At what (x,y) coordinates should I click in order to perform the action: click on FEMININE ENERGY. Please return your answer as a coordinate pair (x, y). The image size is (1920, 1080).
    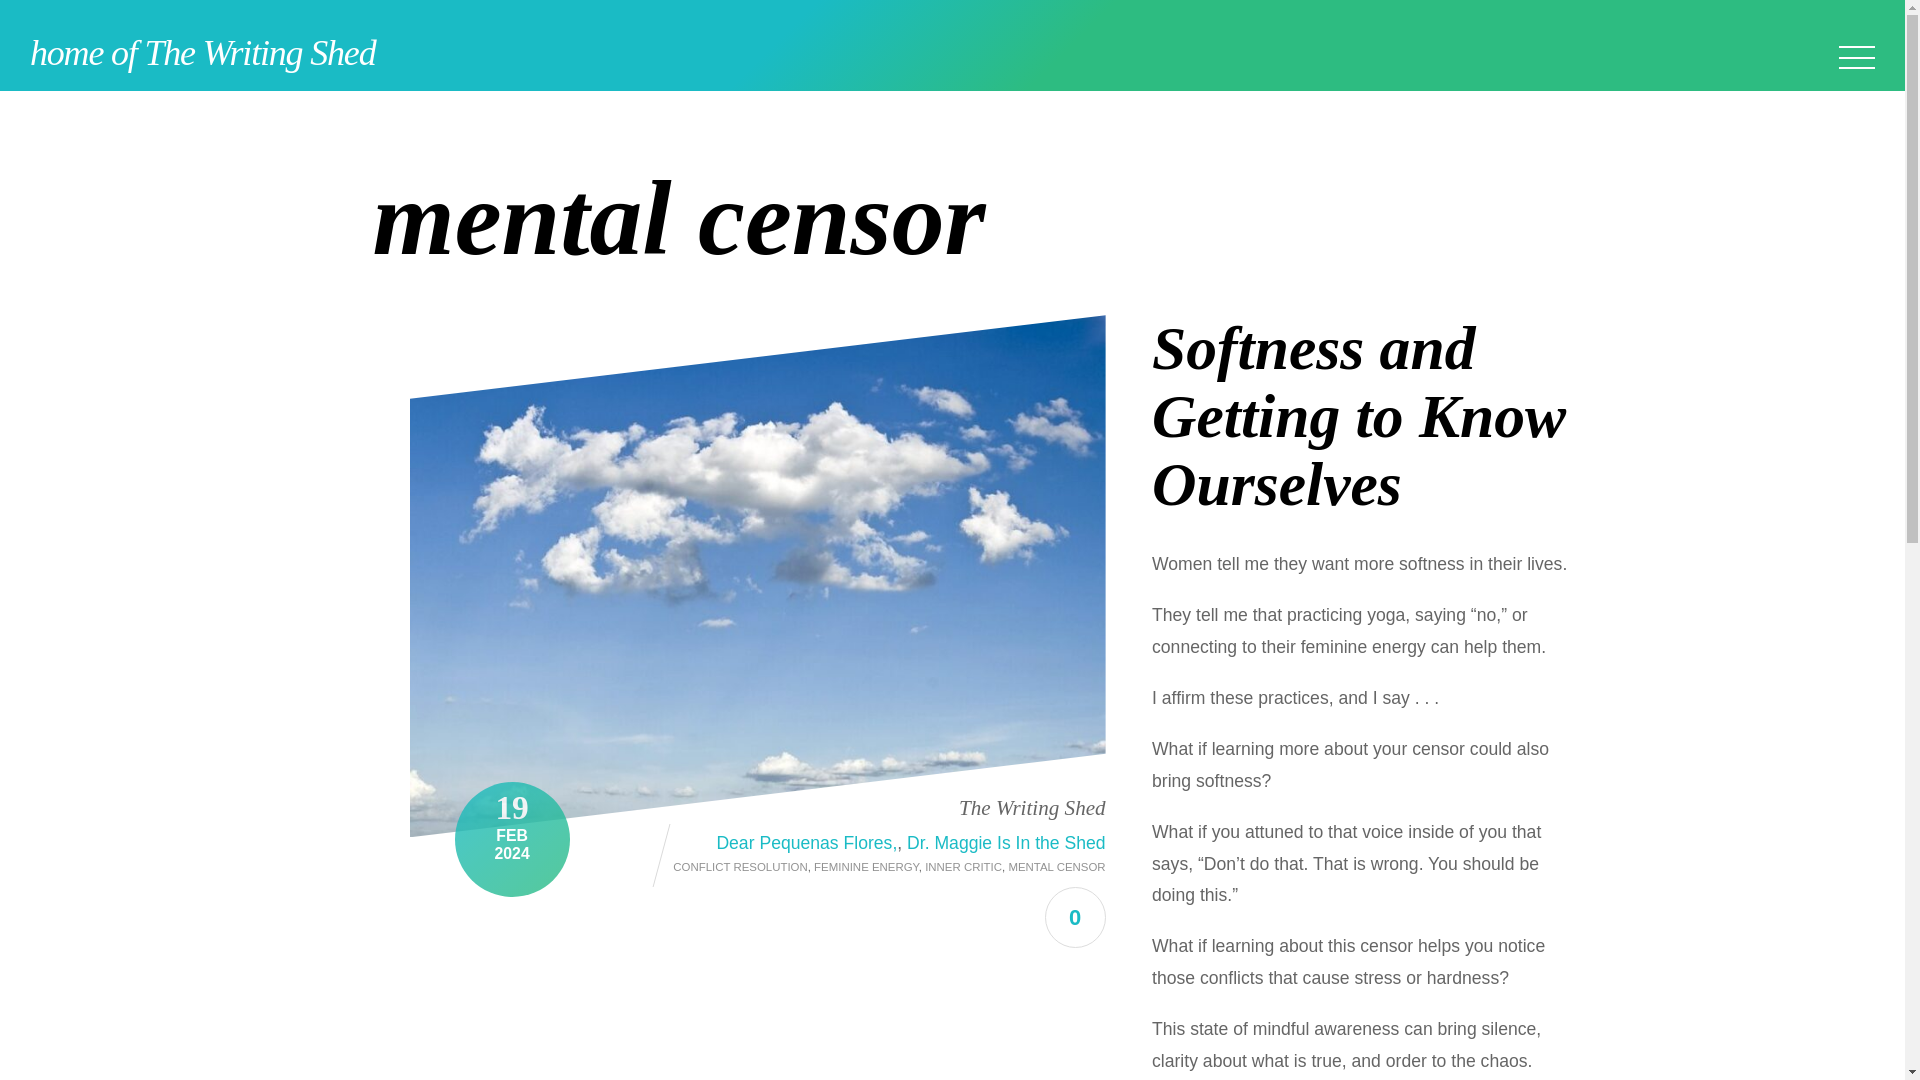
    Looking at the image, I should click on (866, 866).